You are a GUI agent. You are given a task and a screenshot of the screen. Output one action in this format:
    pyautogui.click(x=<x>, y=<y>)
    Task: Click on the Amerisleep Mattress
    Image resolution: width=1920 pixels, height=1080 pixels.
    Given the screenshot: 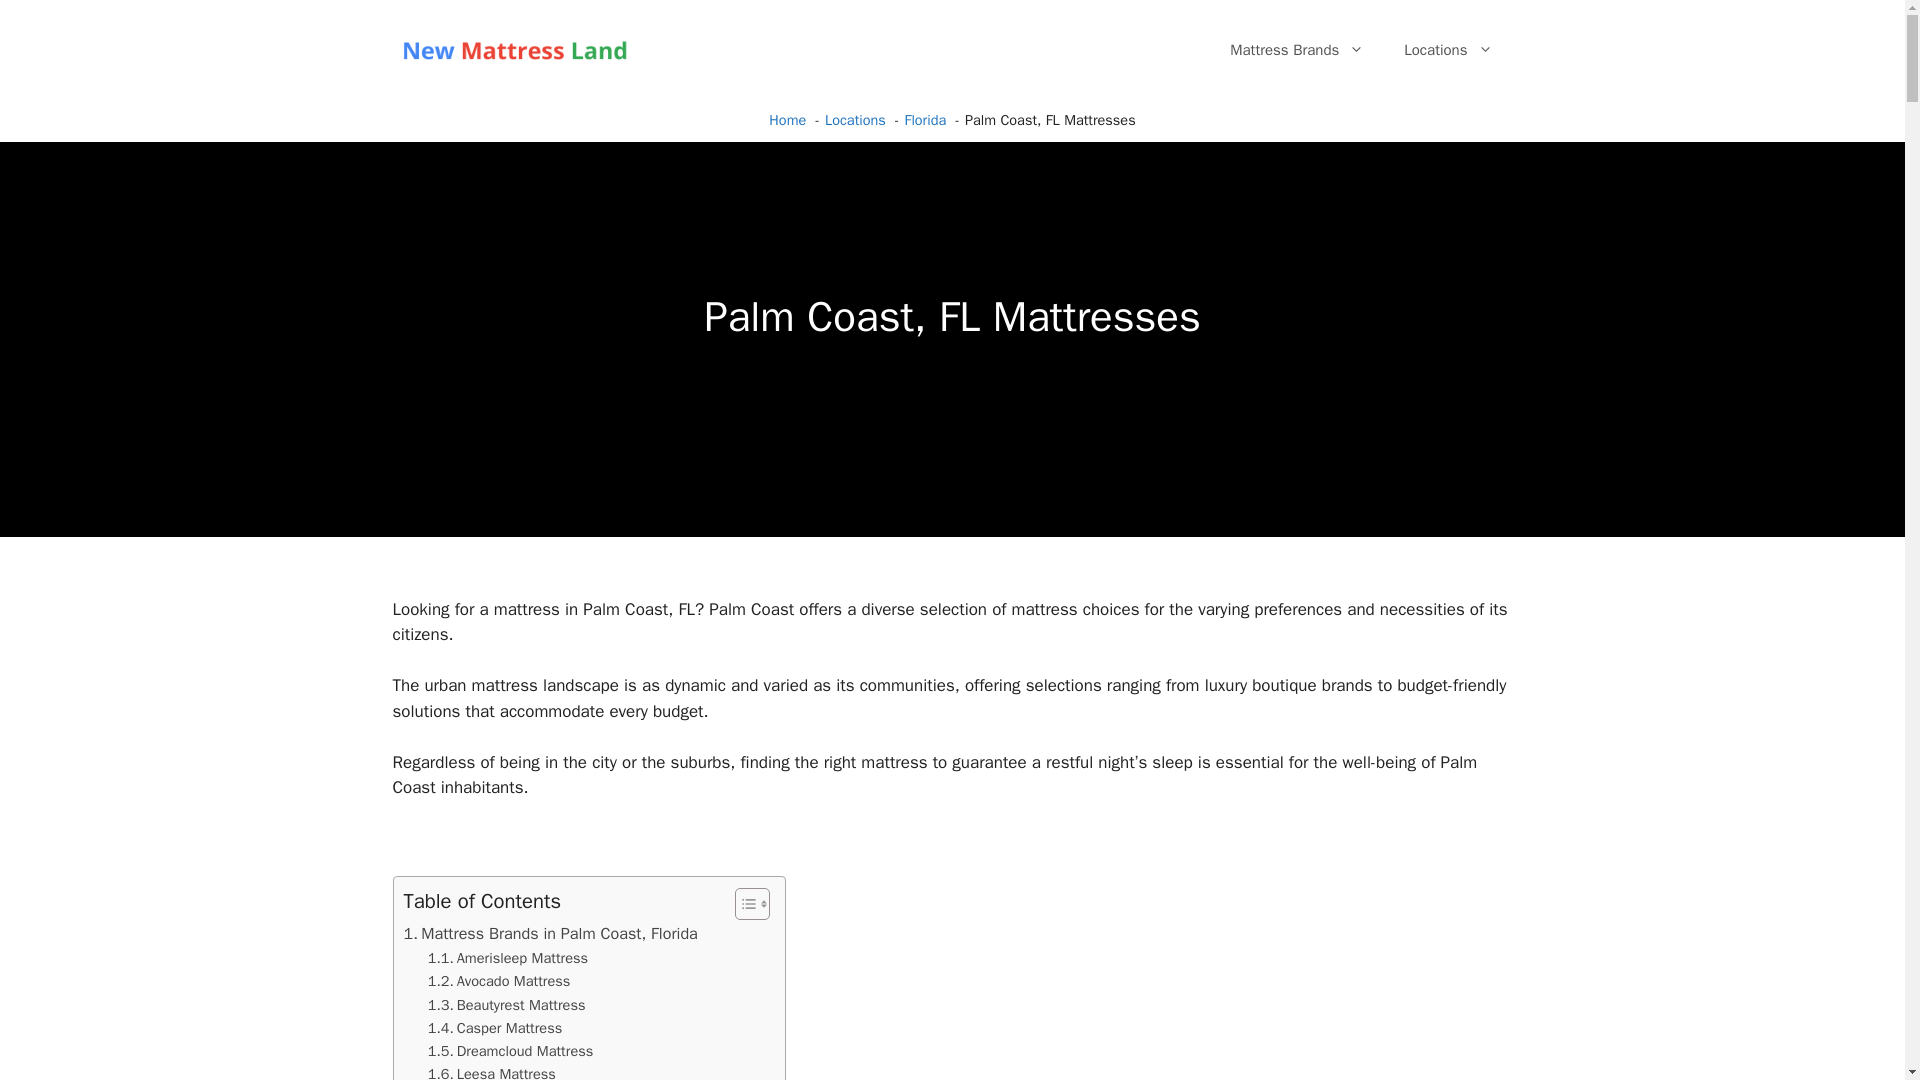 What is the action you would take?
    pyautogui.click(x=508, y=958)
    